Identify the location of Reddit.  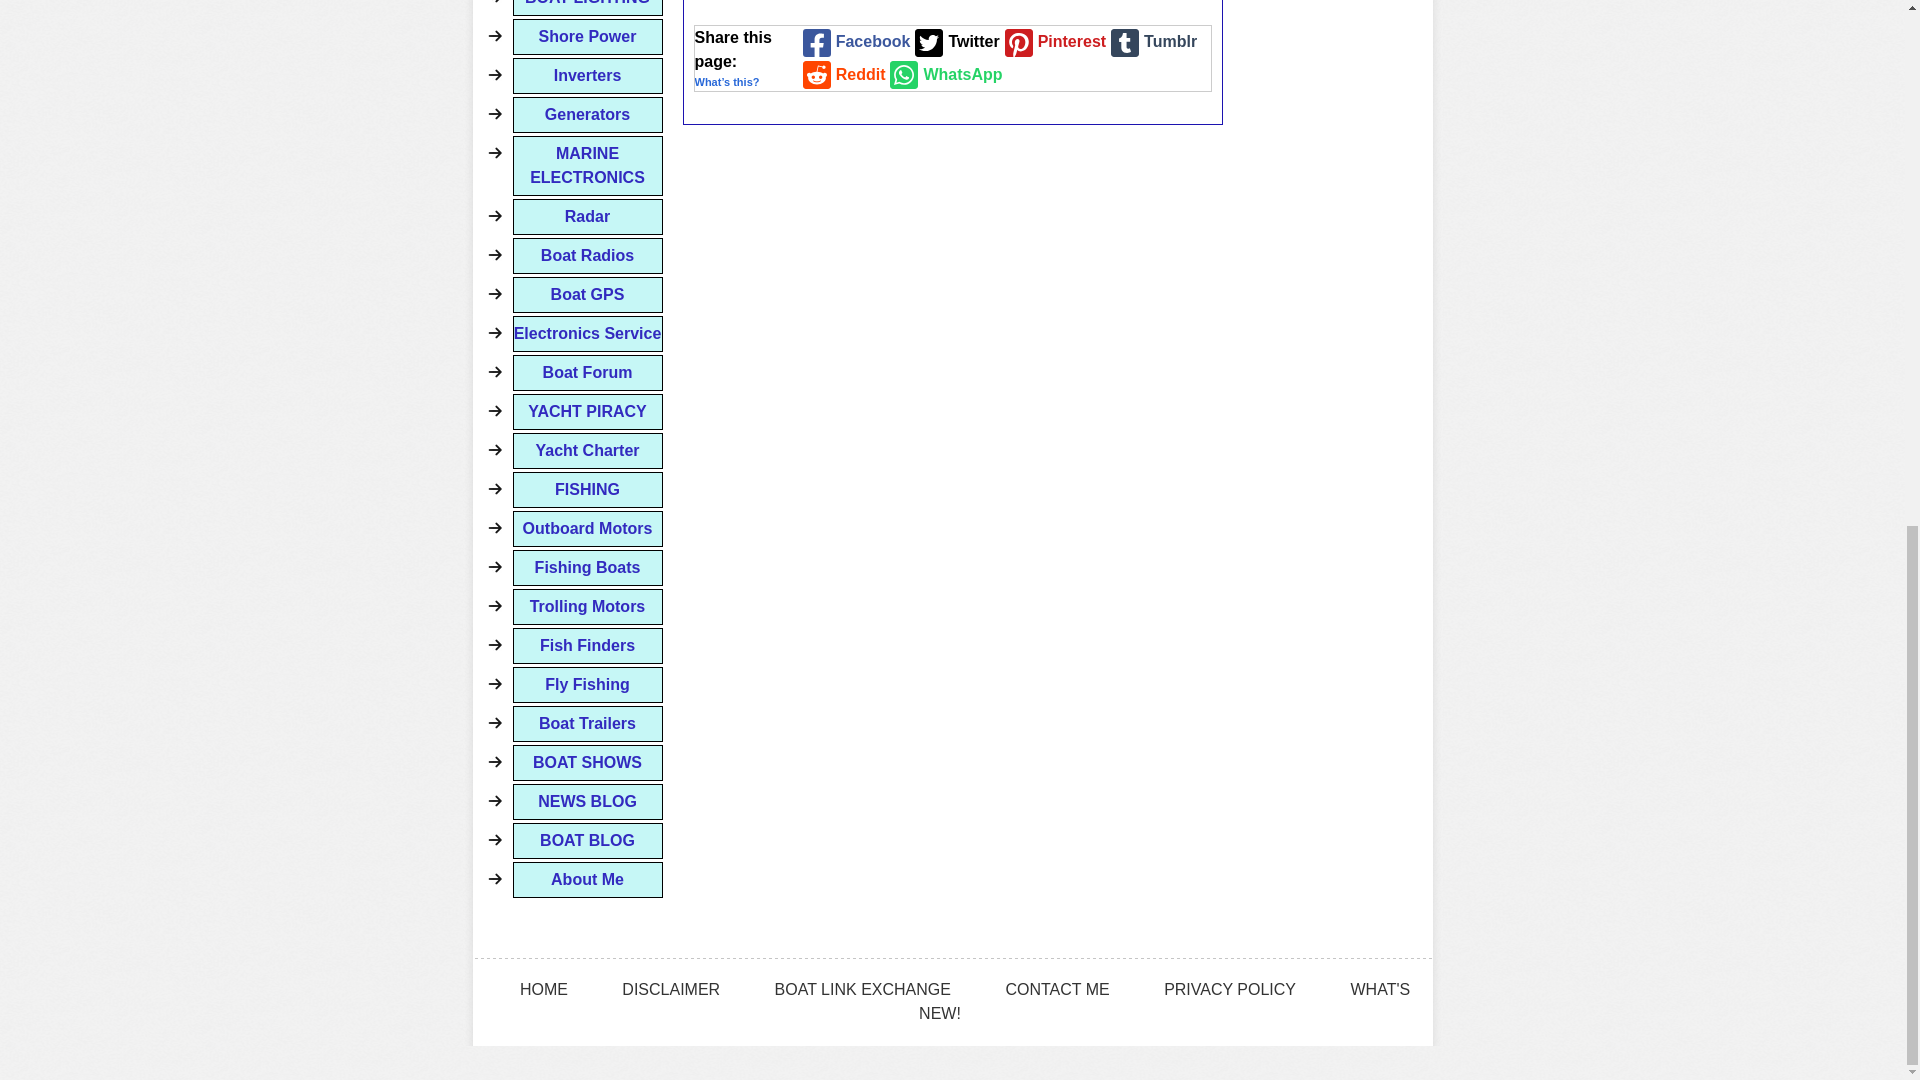
(842, 75).